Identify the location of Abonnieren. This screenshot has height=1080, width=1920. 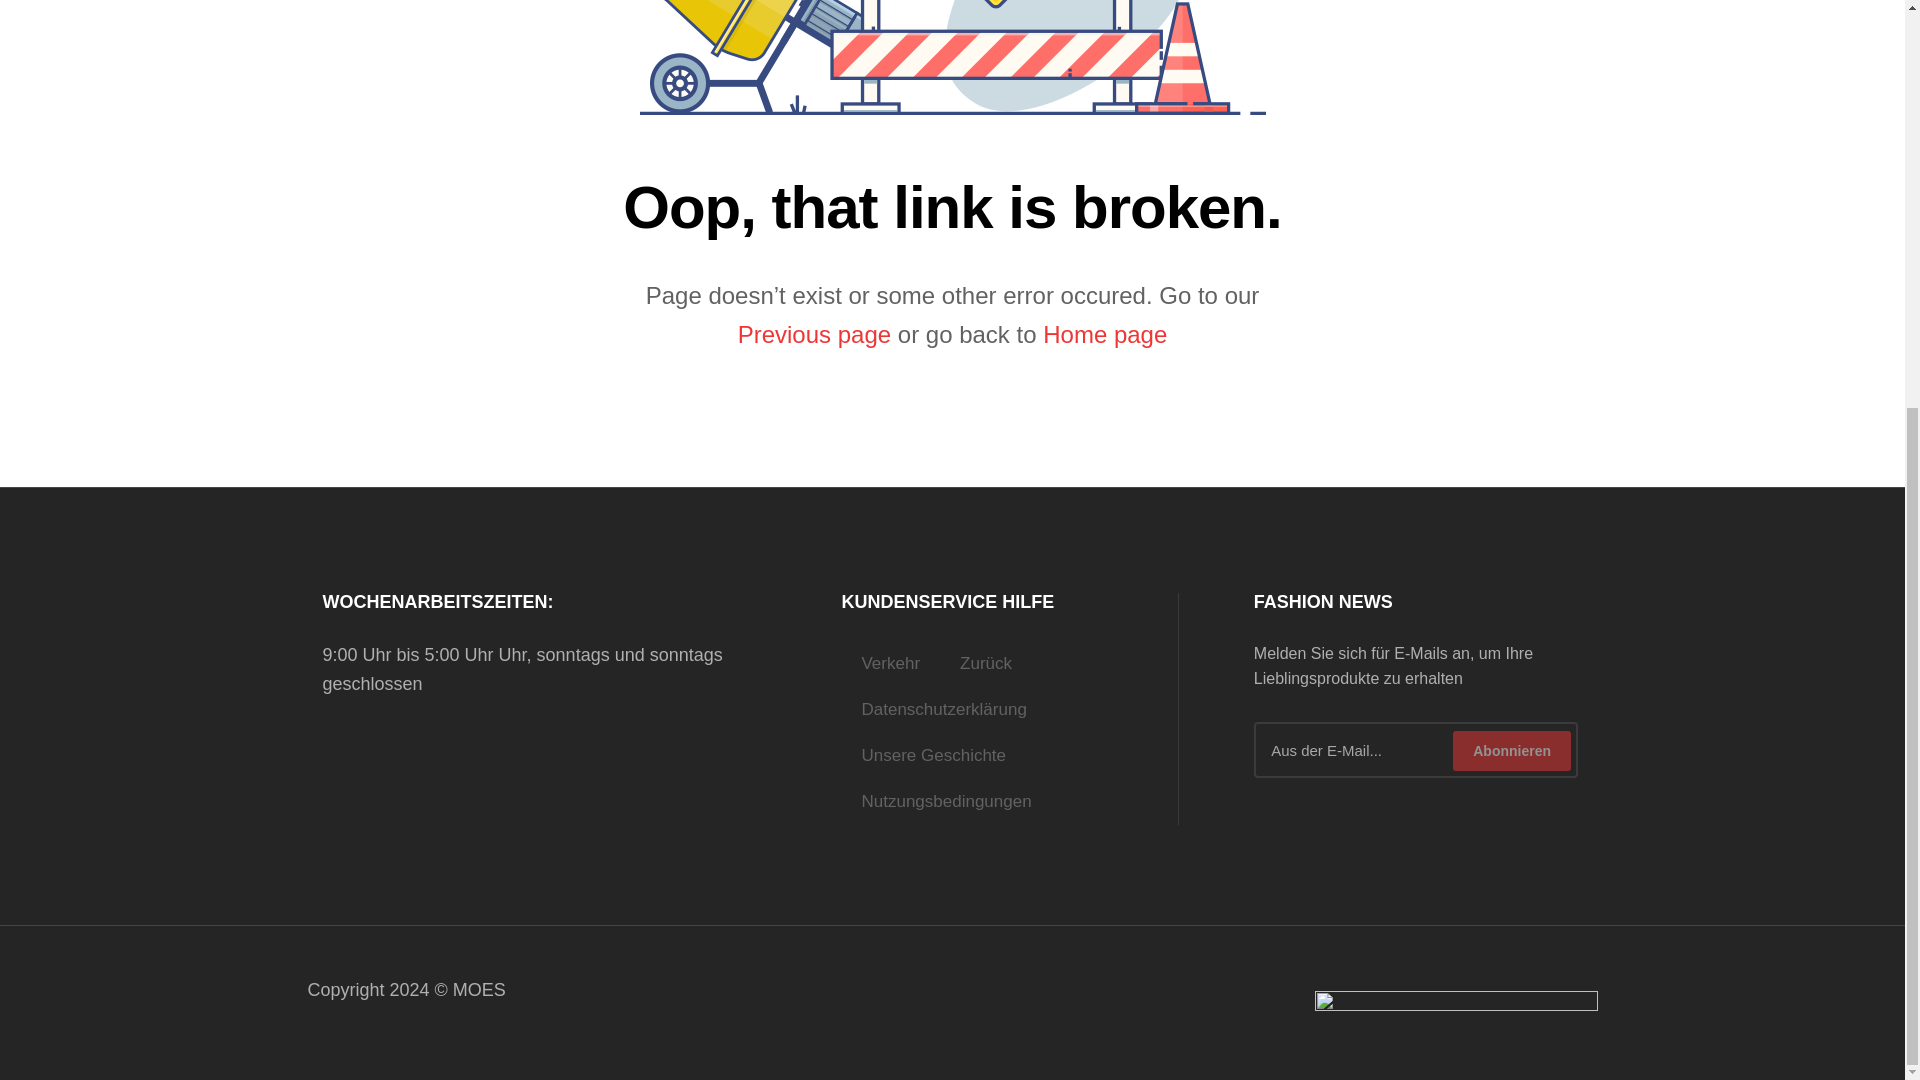
(1512, 751).